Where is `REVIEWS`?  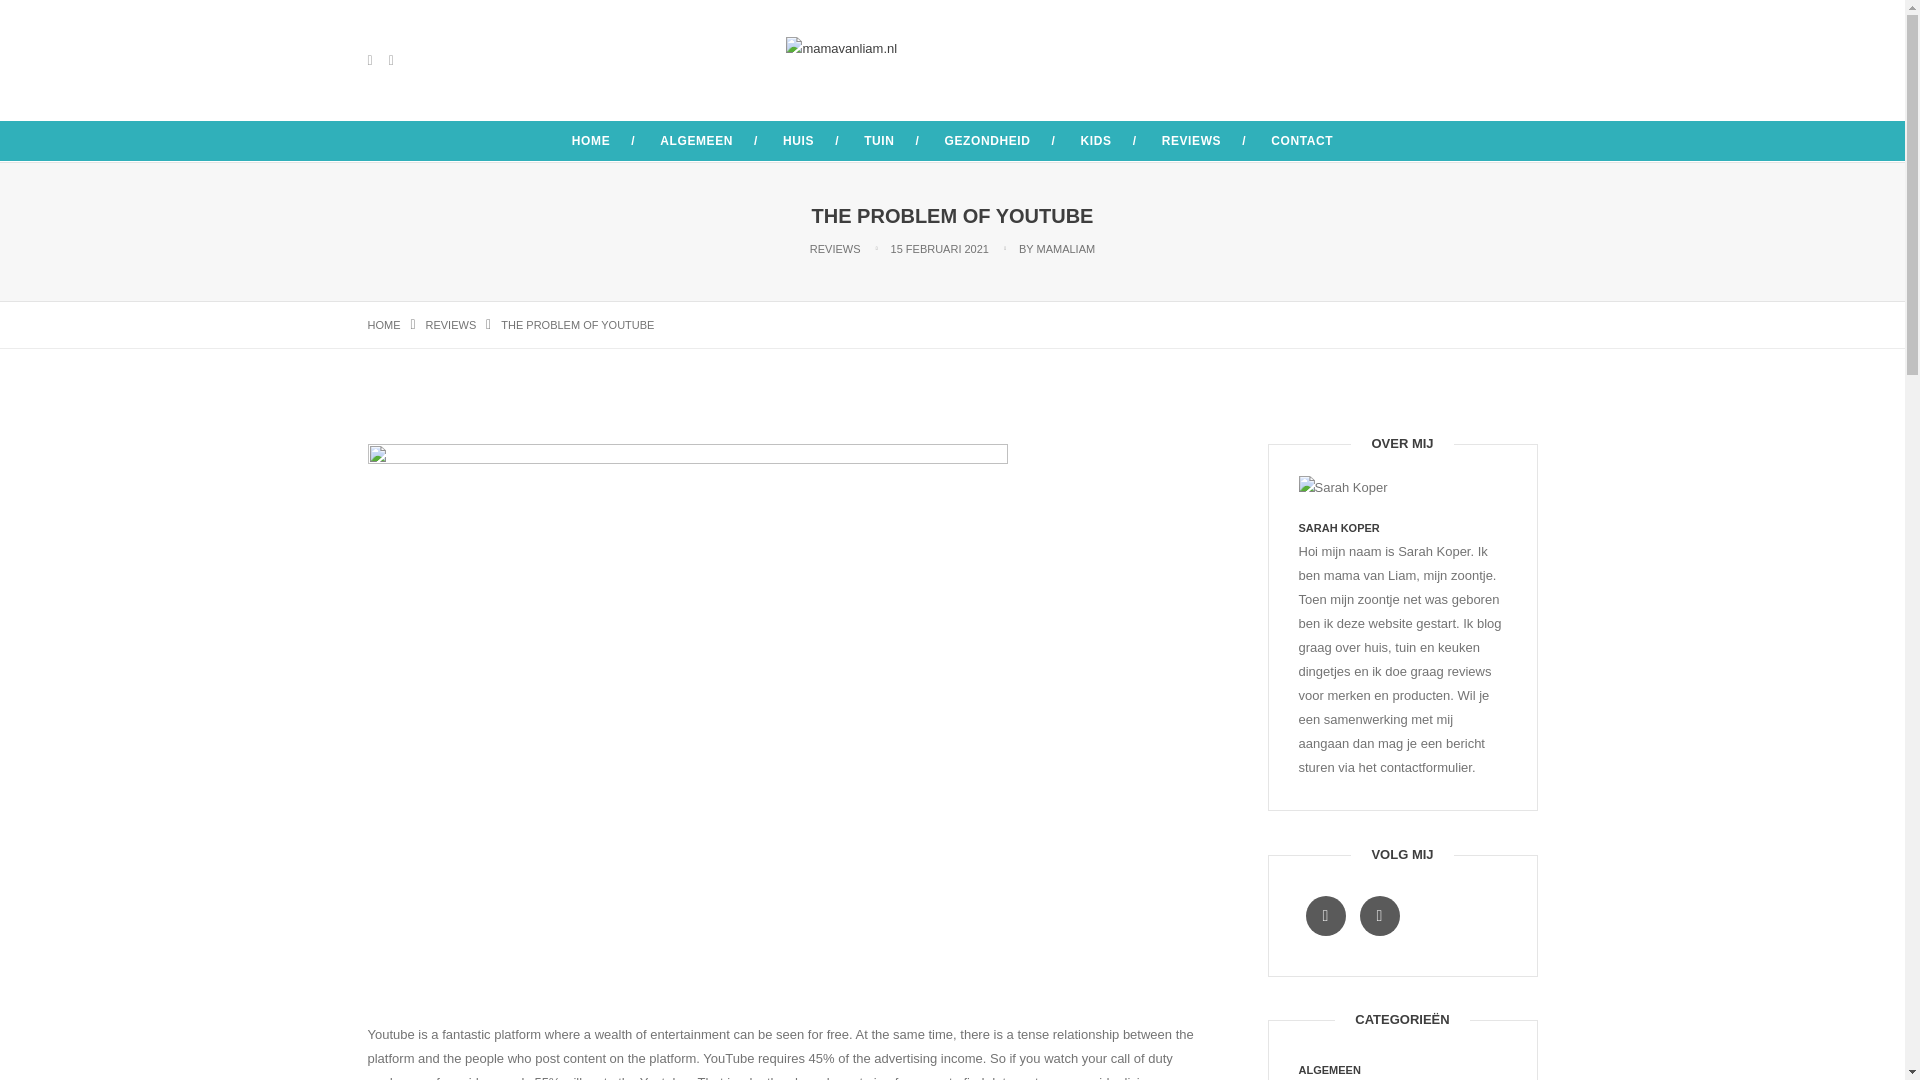 REVIEWS is located at coordinates (1191, 140).